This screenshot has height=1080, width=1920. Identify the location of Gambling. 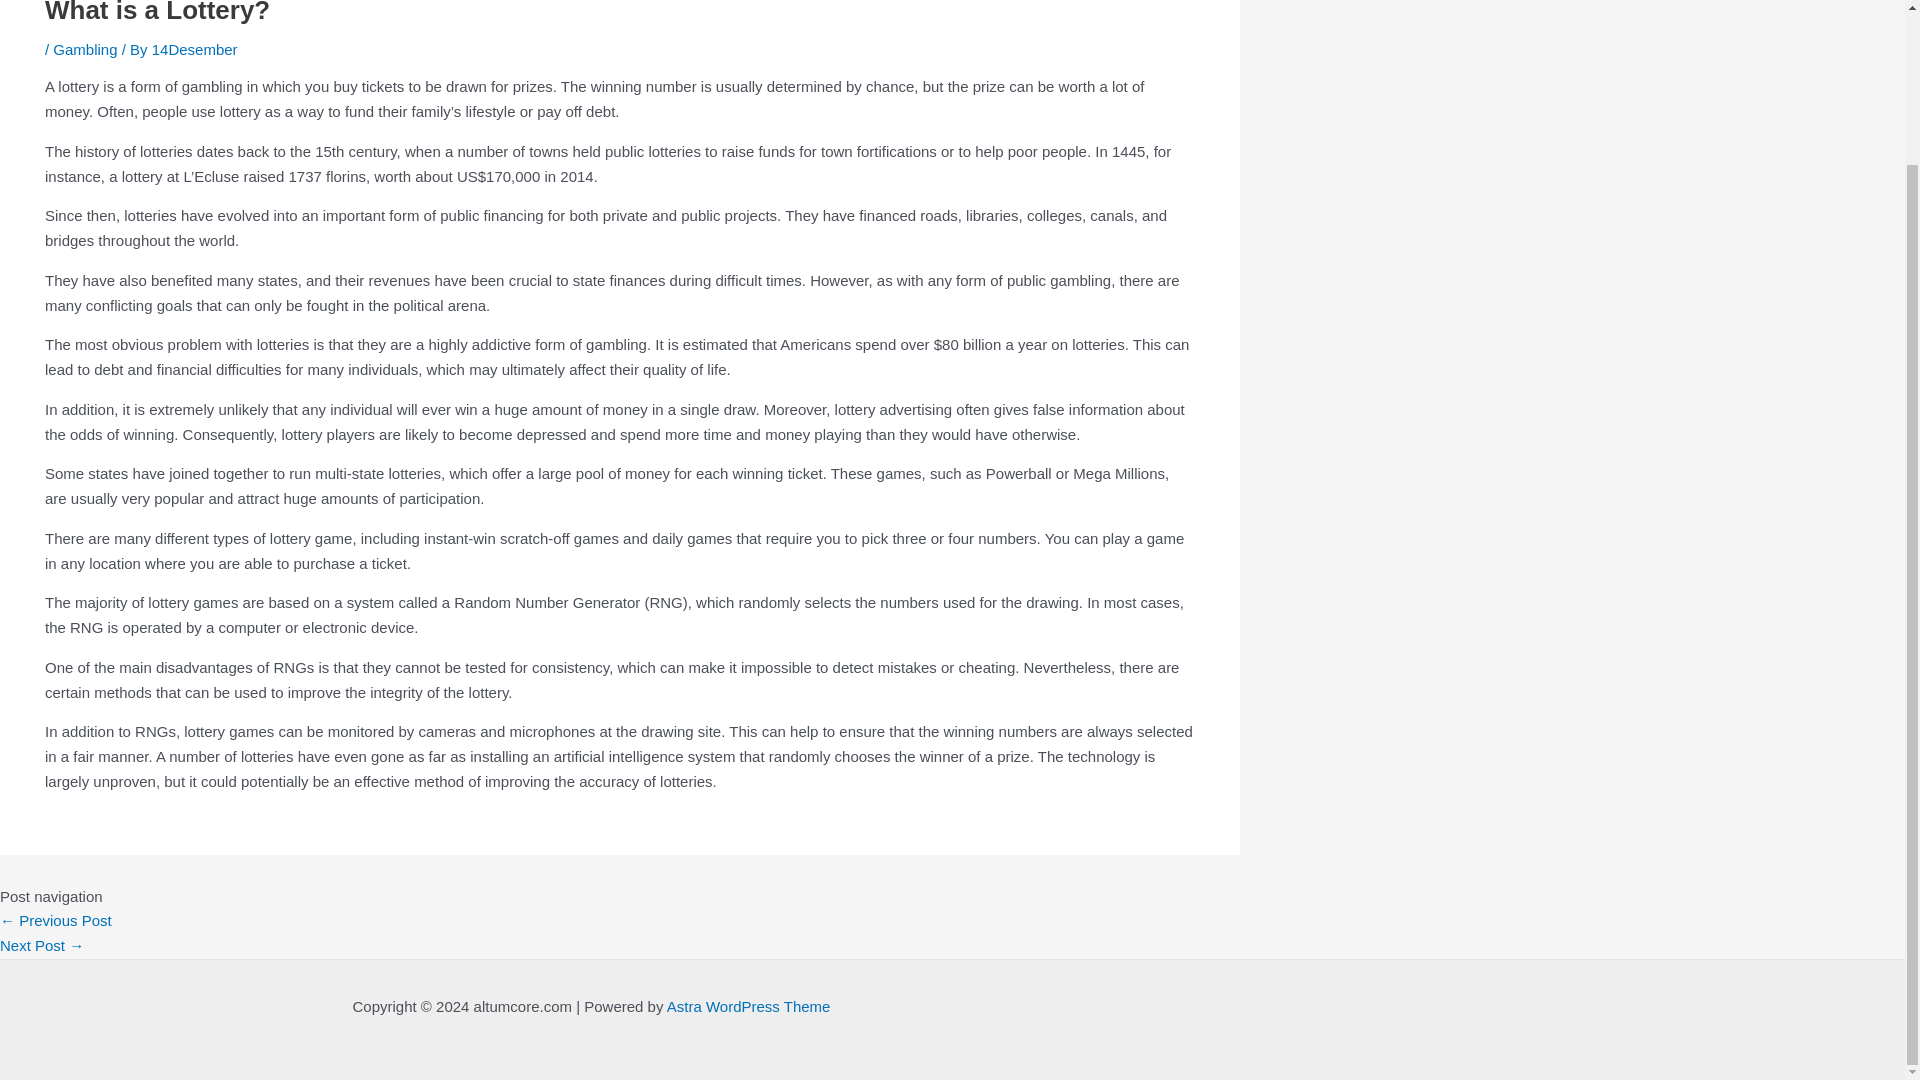
(85, 50).